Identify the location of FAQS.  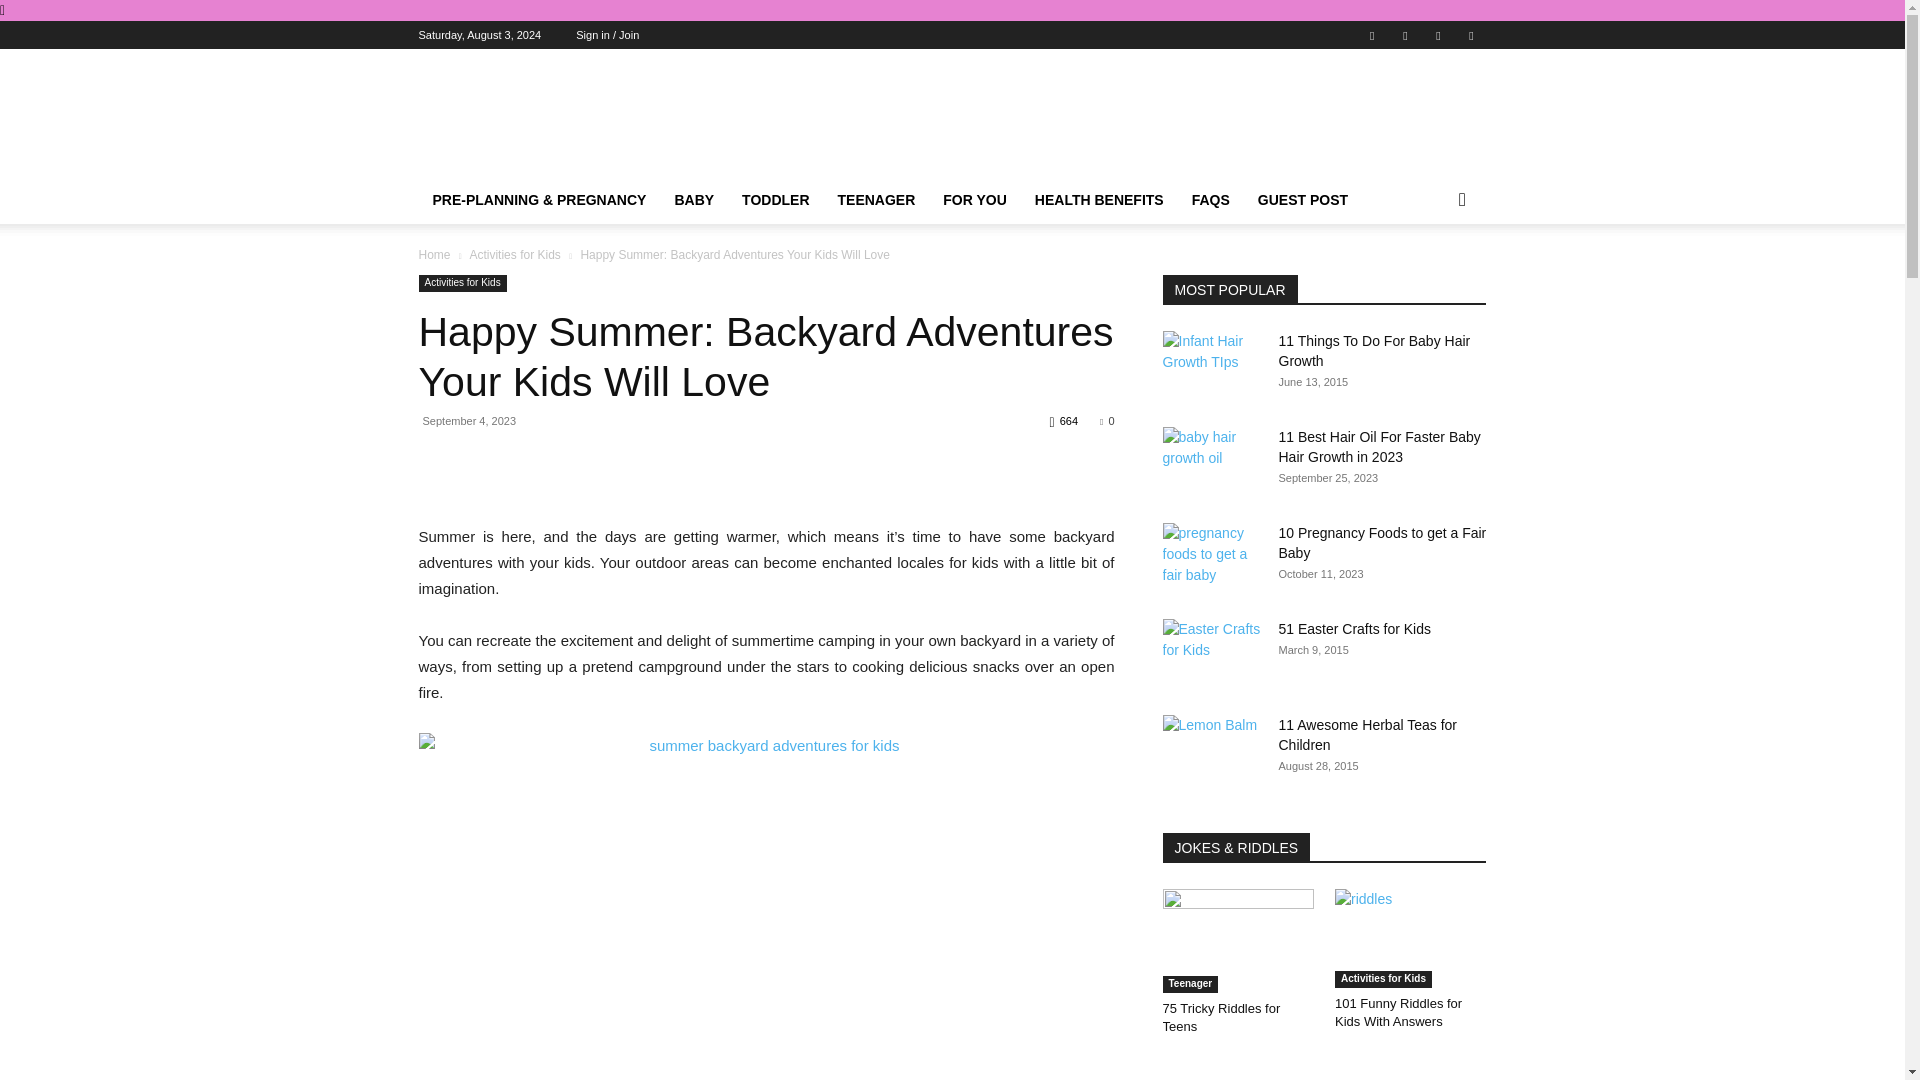
(1211, 200).